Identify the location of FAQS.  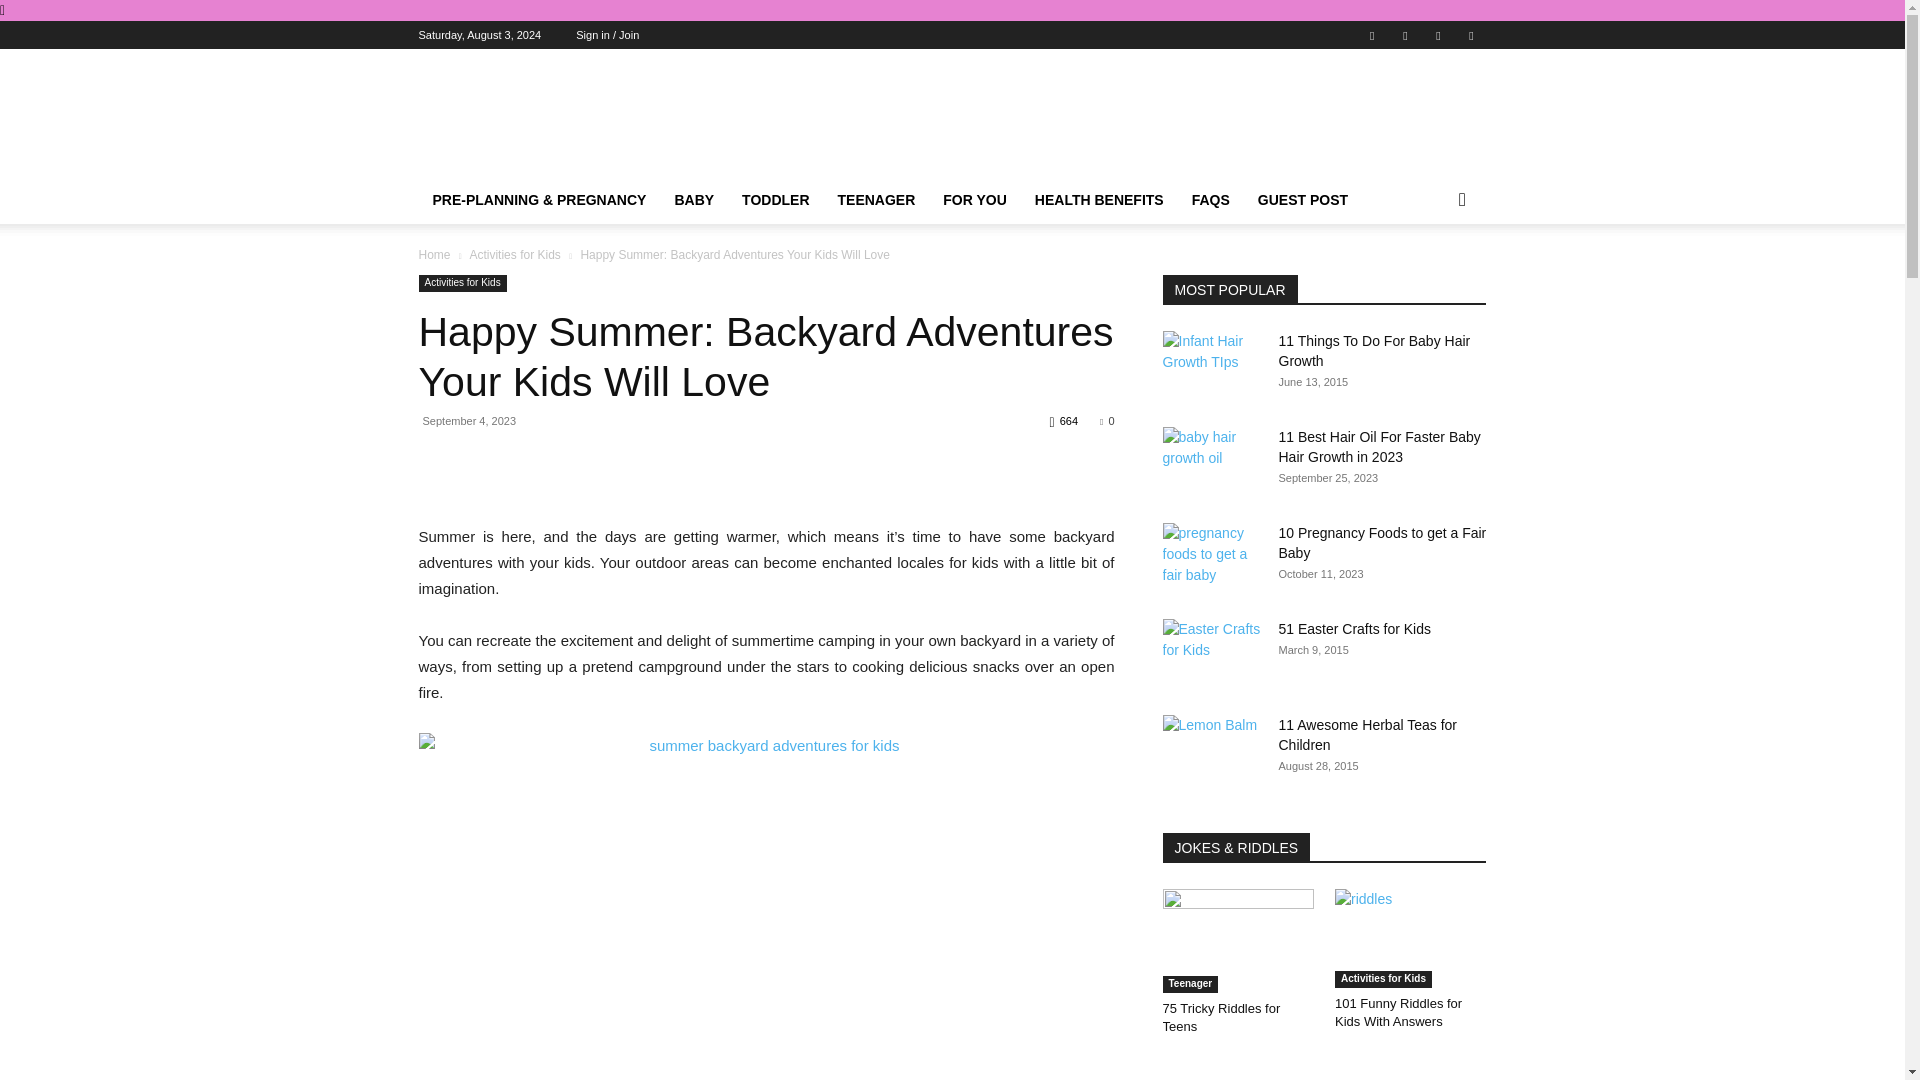
(1211, 200).